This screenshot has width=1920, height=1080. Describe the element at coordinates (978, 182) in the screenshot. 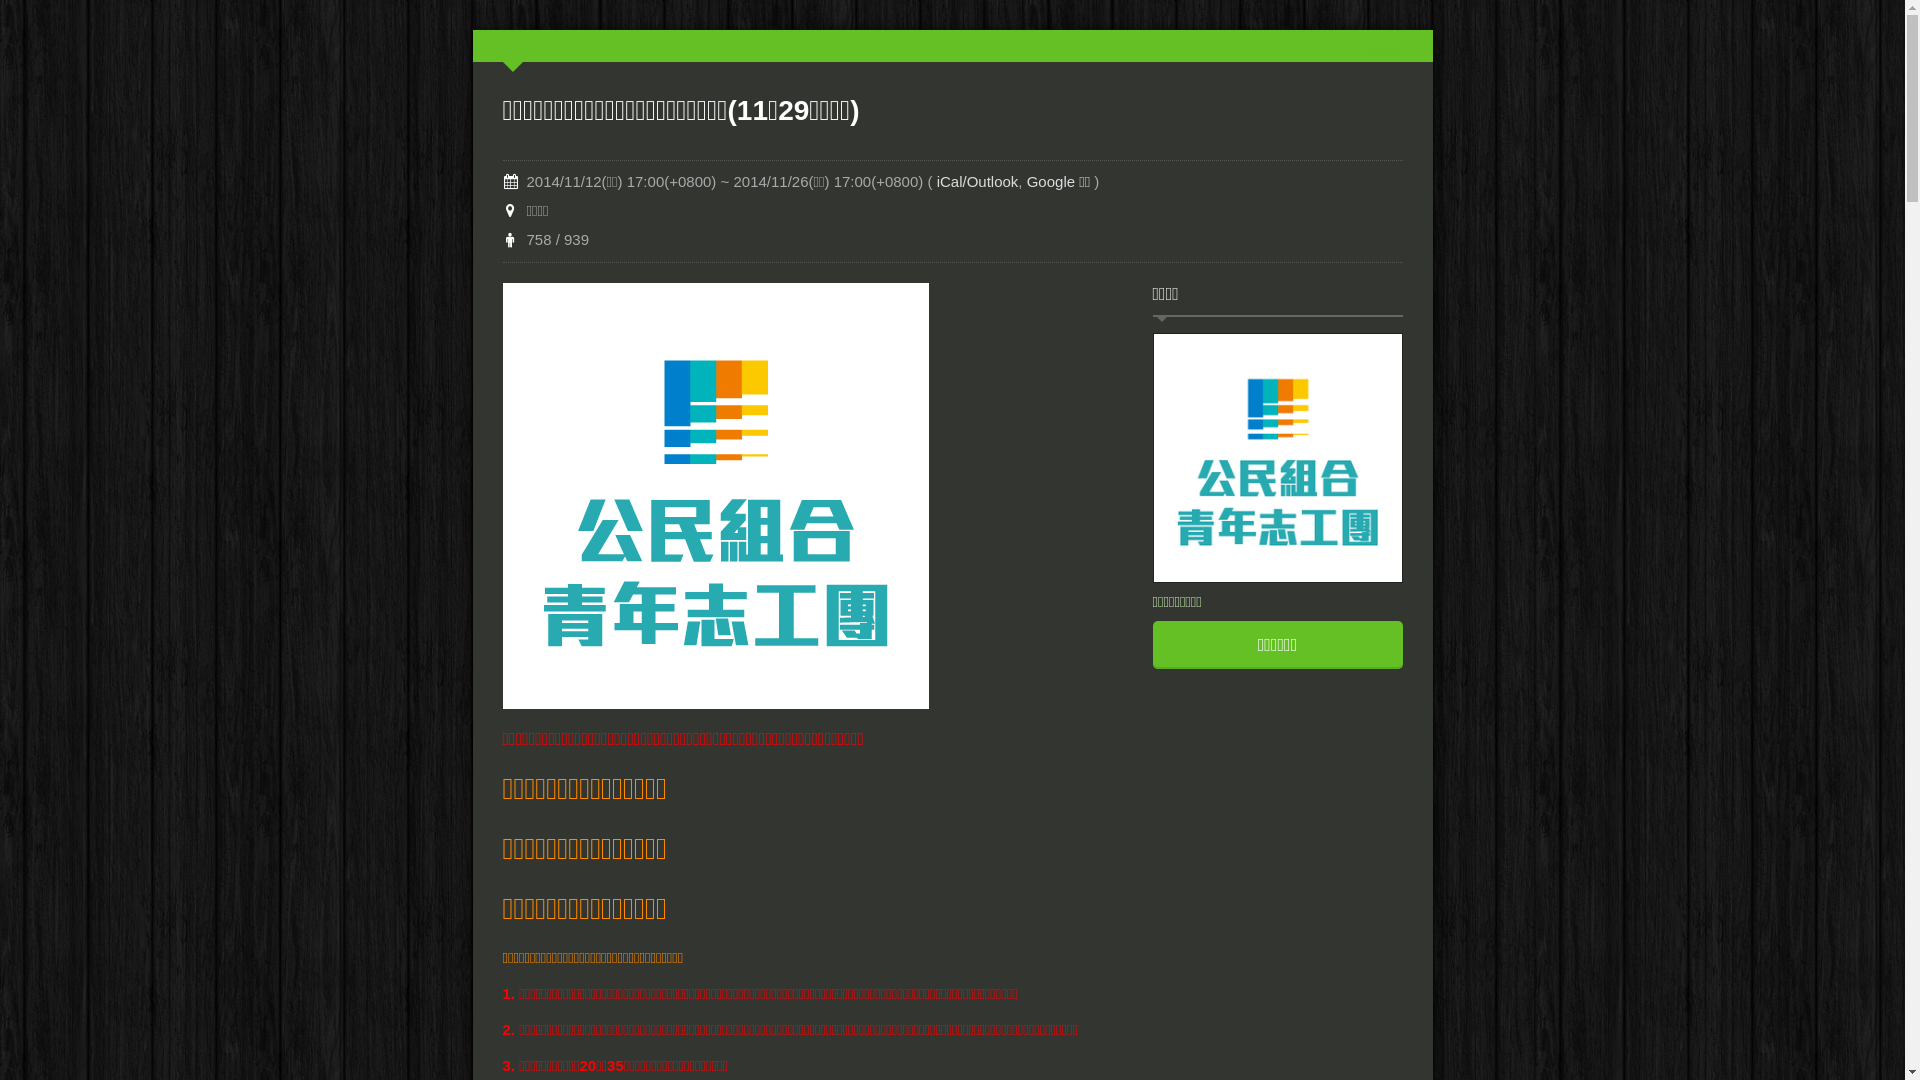

I see `iCal/Outlook` at that location.